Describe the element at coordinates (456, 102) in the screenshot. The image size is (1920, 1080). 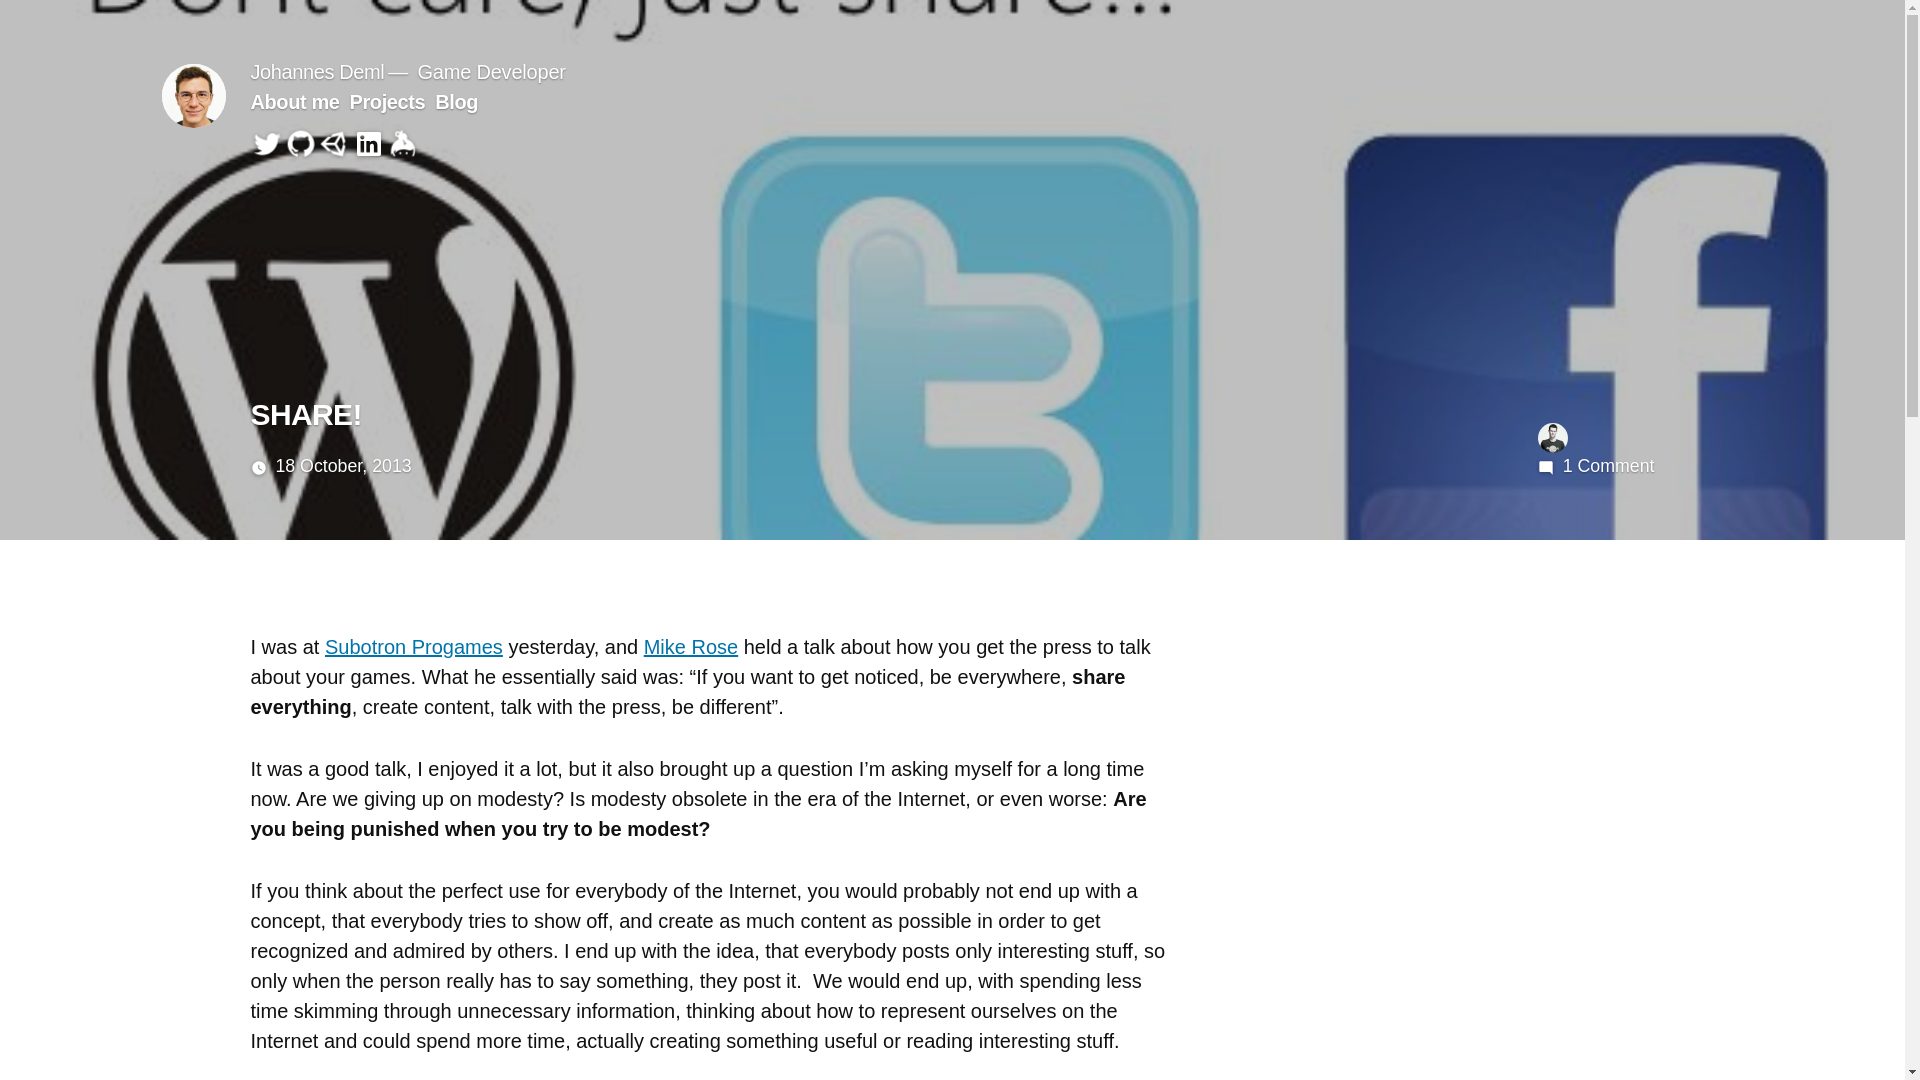
I see `Blog` at that location.